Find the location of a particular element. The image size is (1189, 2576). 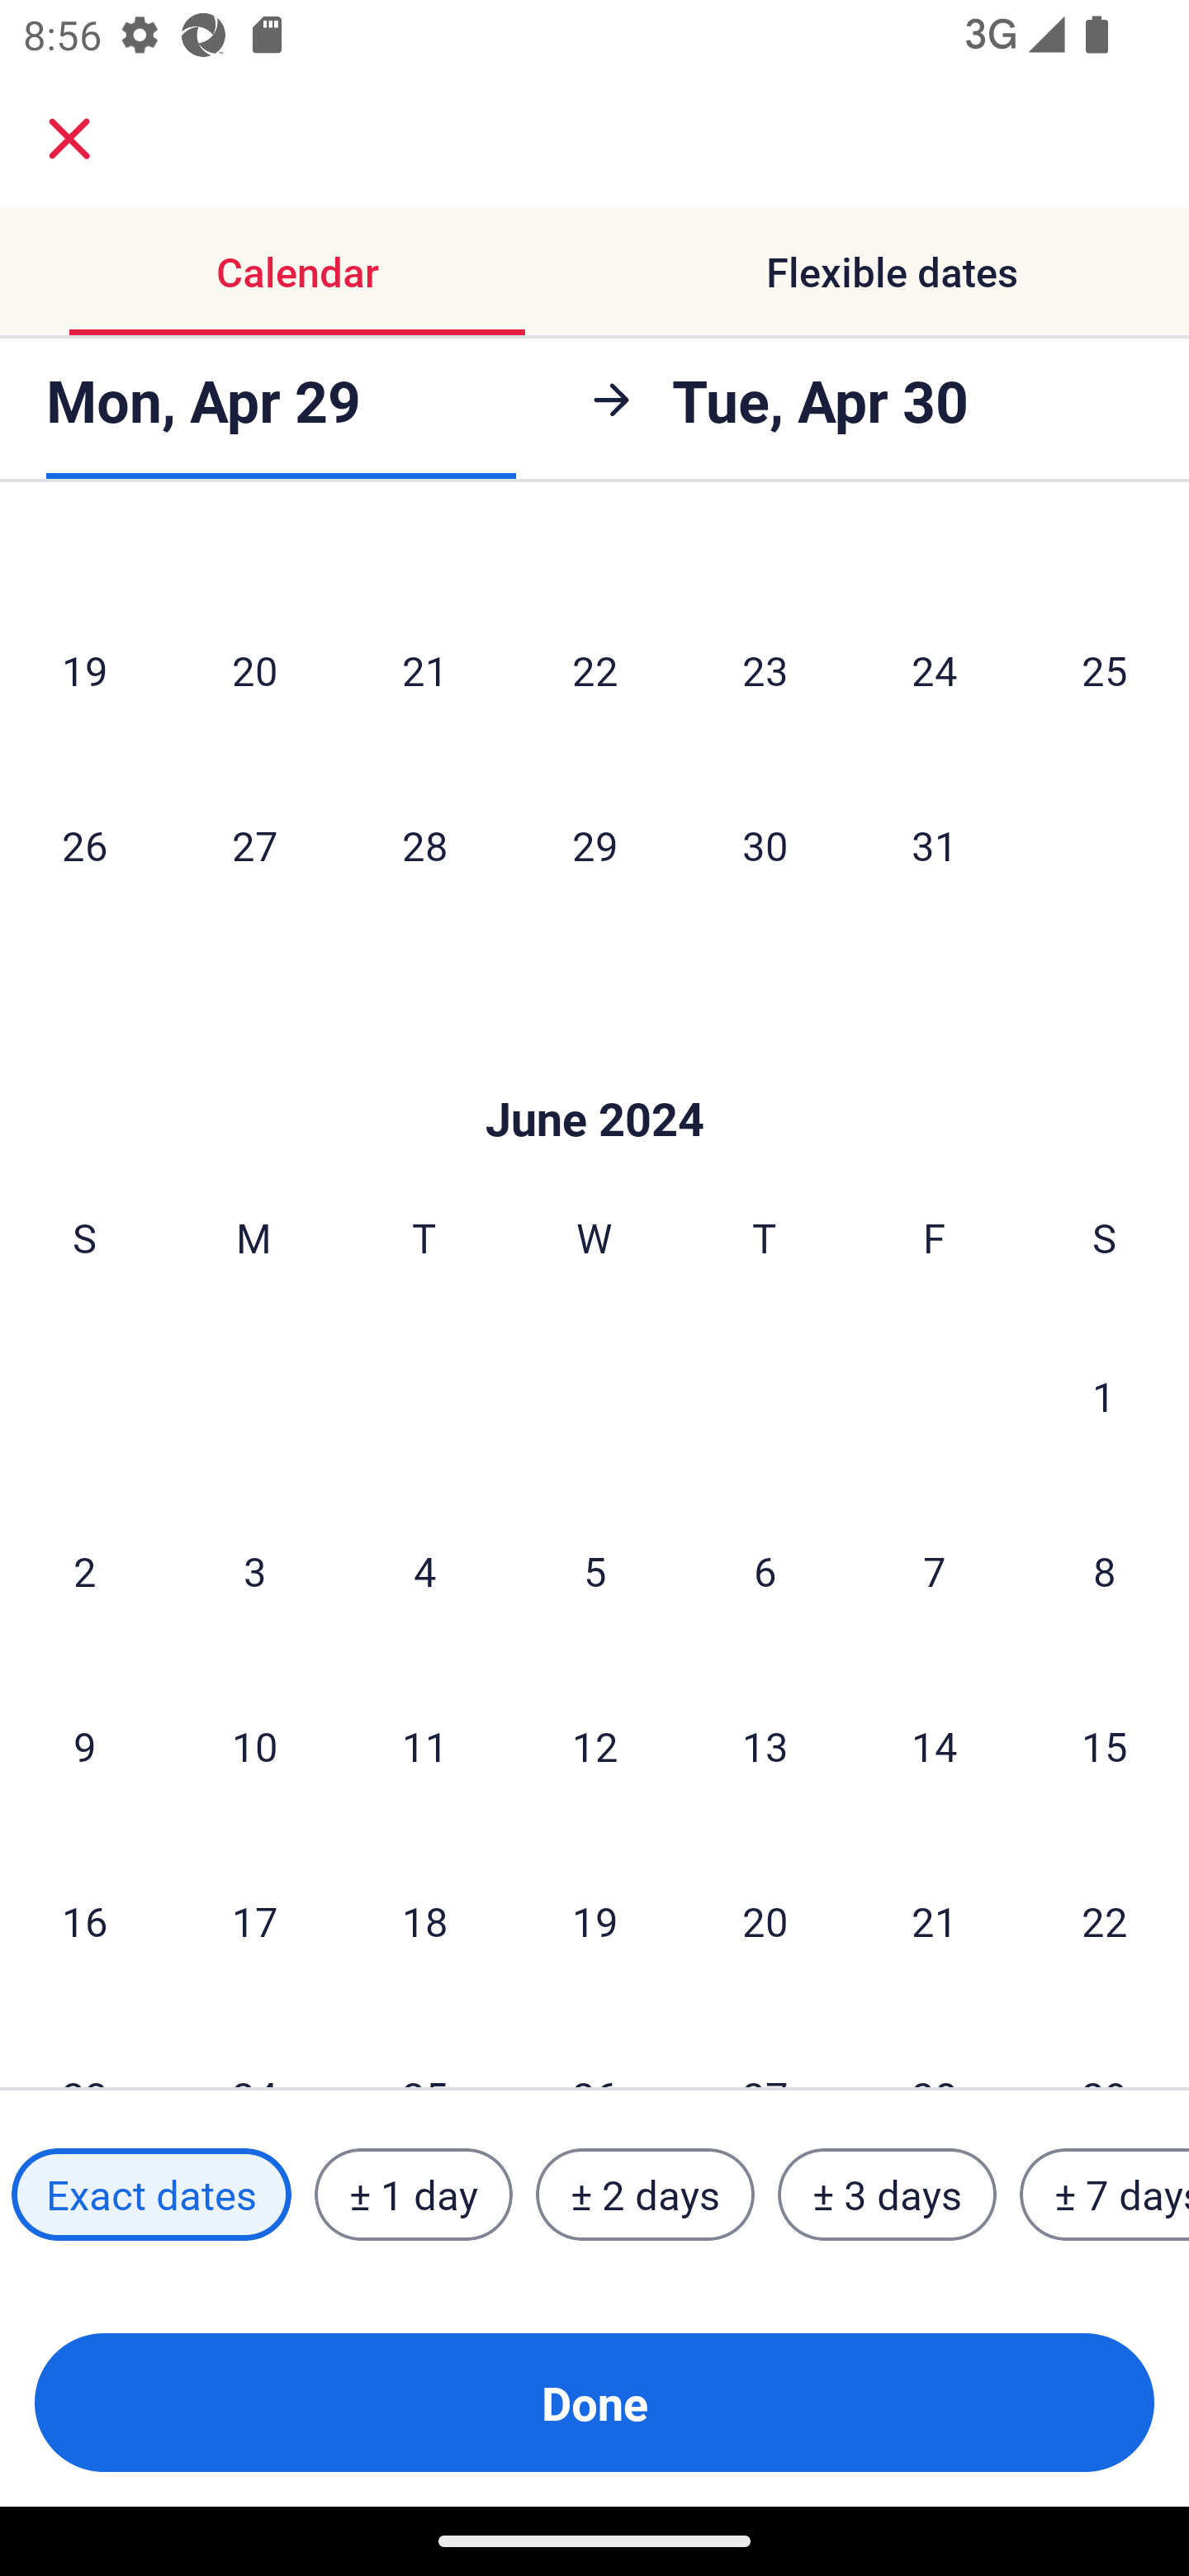

8 Saturday, June 8, 2024 is located at coordinates (1105, 1571).